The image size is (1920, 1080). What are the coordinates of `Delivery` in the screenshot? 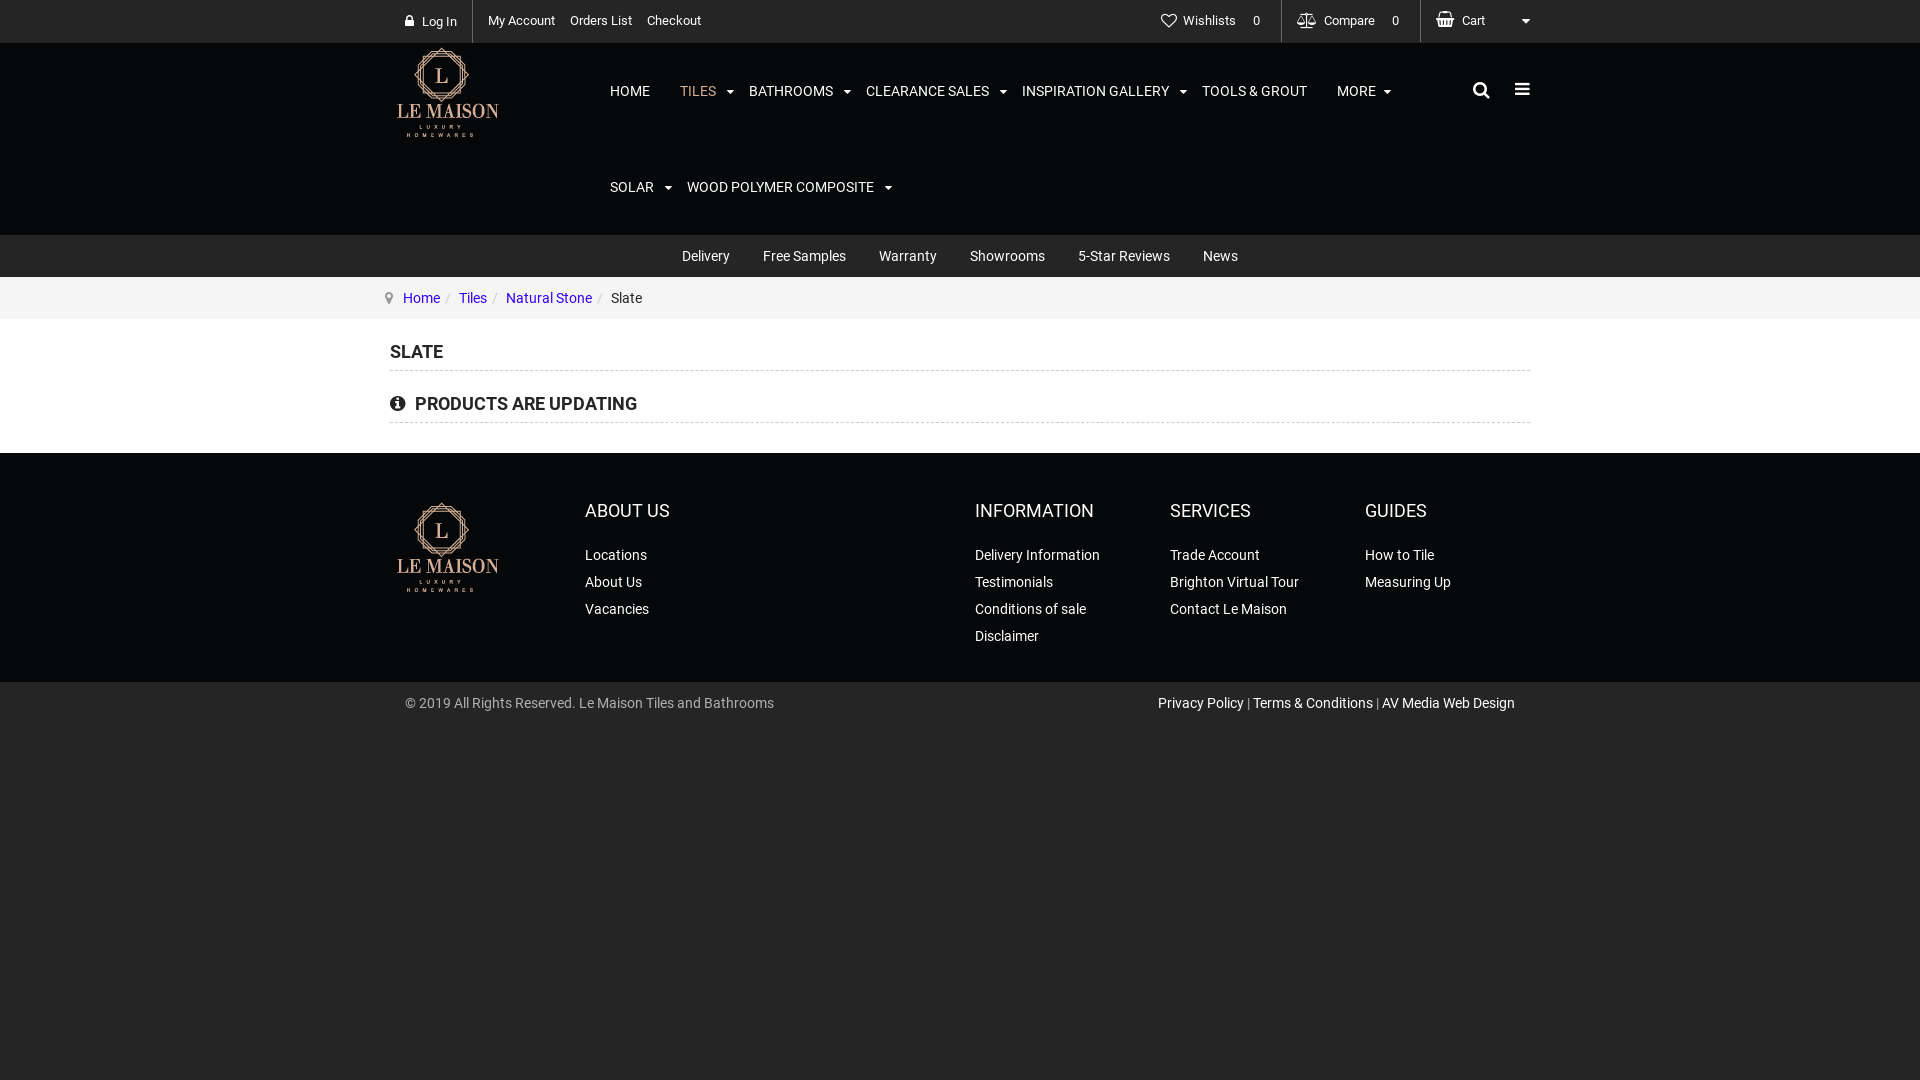 It's located at (706, 256).